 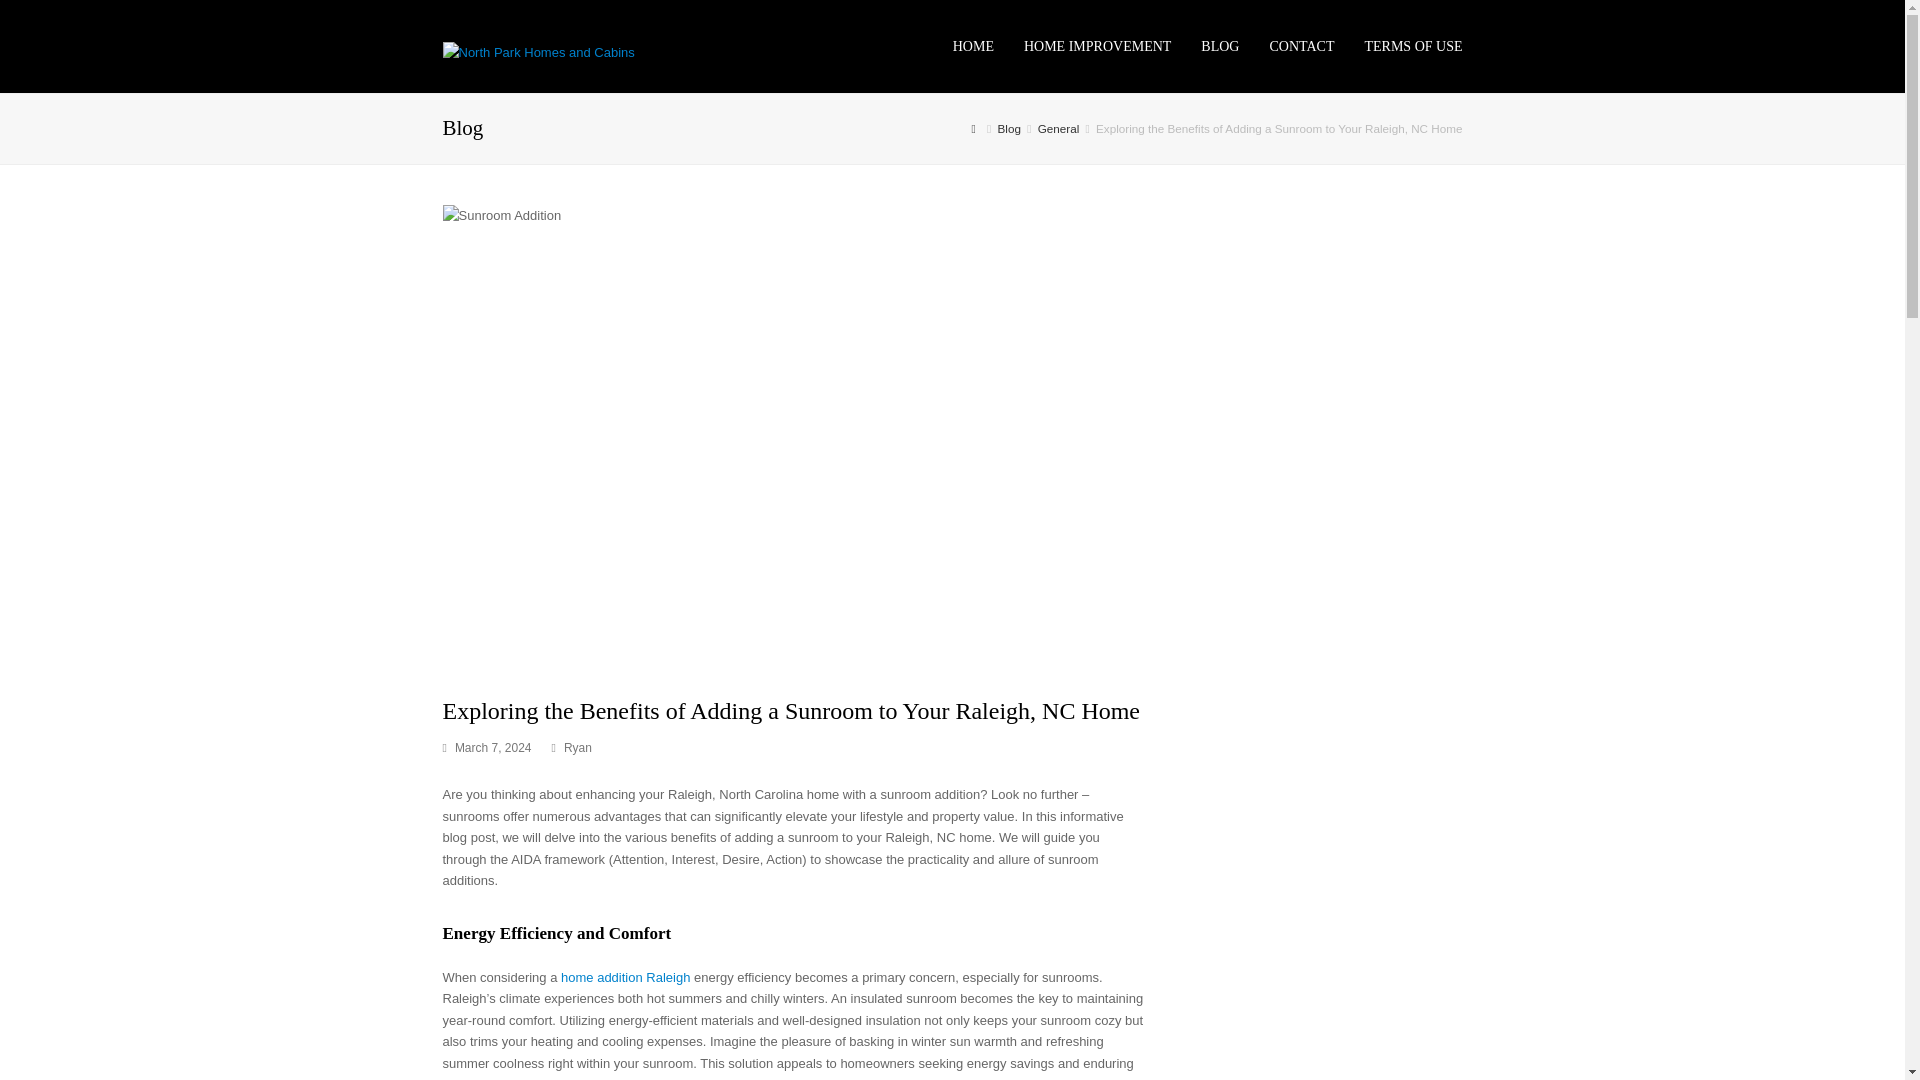 What do you see at coordinates (578, 747) in the screenshot?
I see `Ryan` at bounding box center [578, 747].